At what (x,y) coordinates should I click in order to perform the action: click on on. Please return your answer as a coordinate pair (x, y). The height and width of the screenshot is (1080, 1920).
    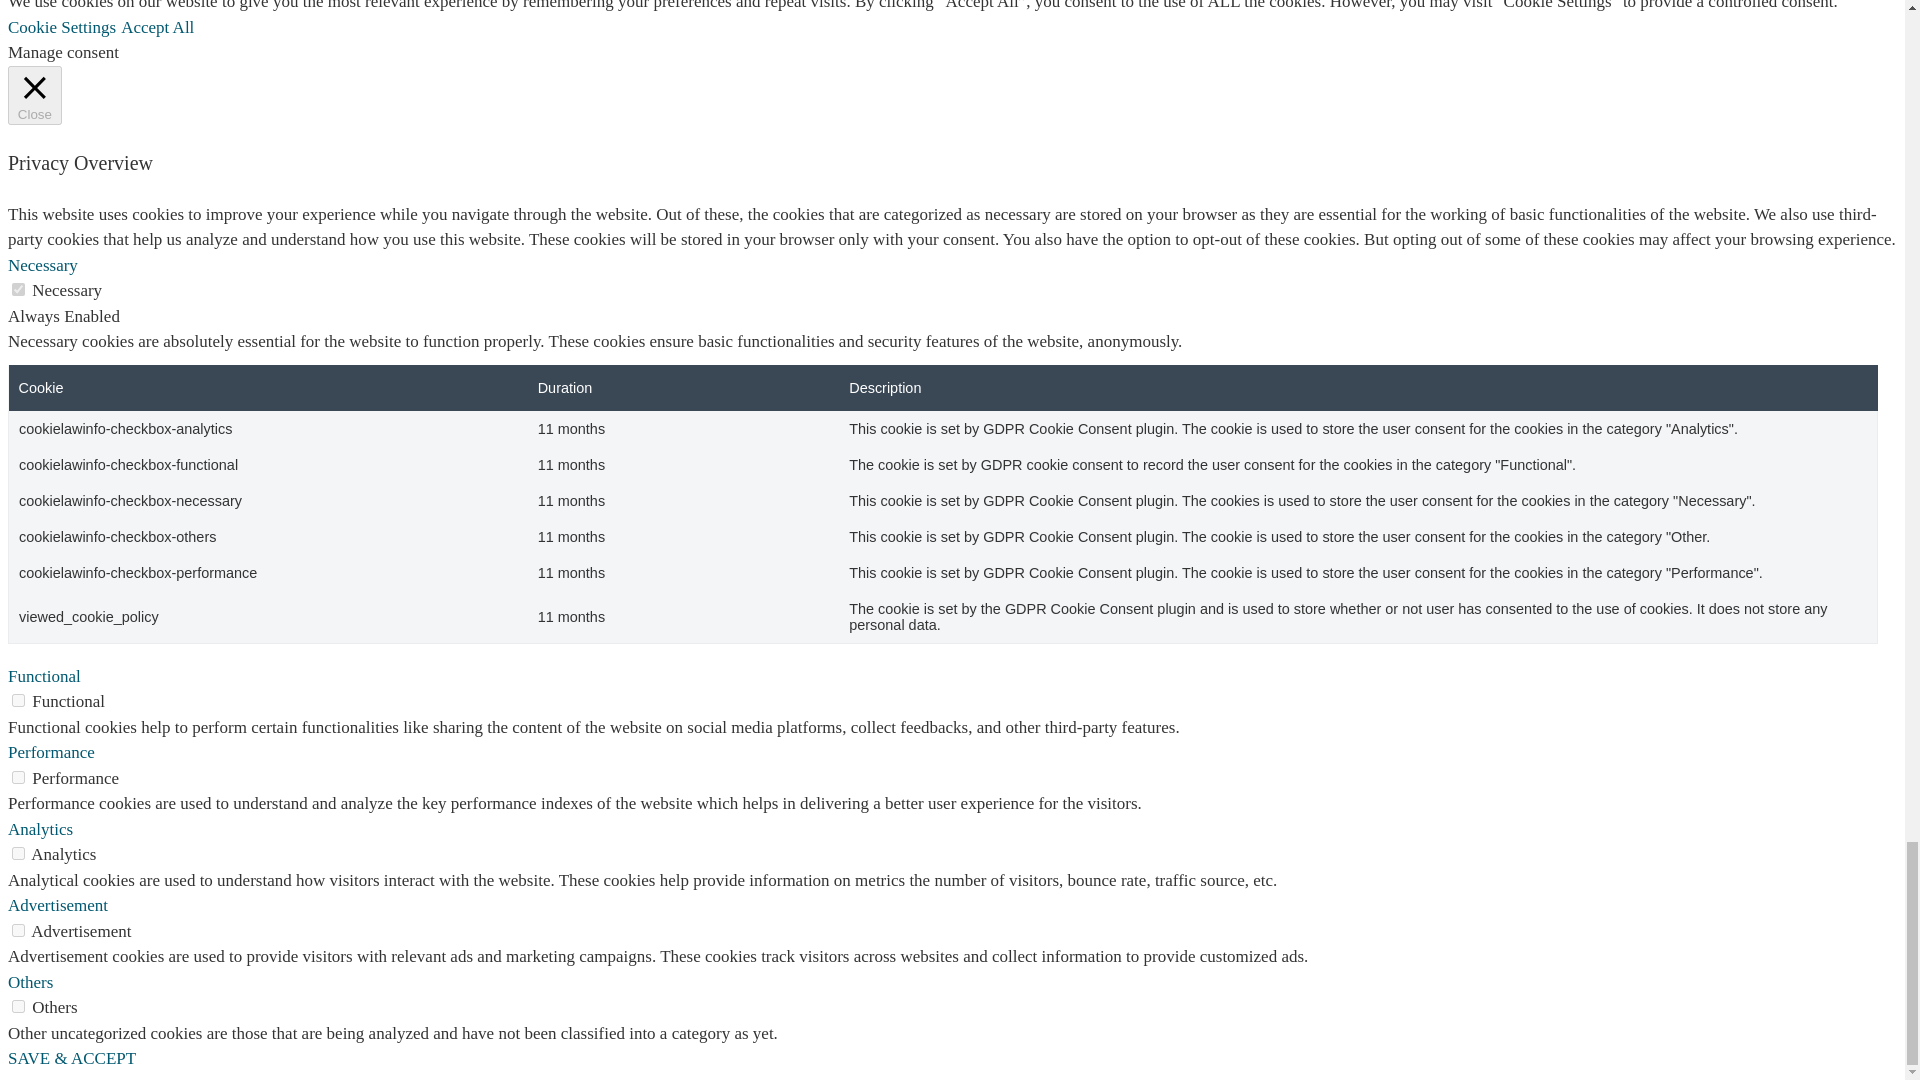
    Looking at the image, I should click on (18, 288).